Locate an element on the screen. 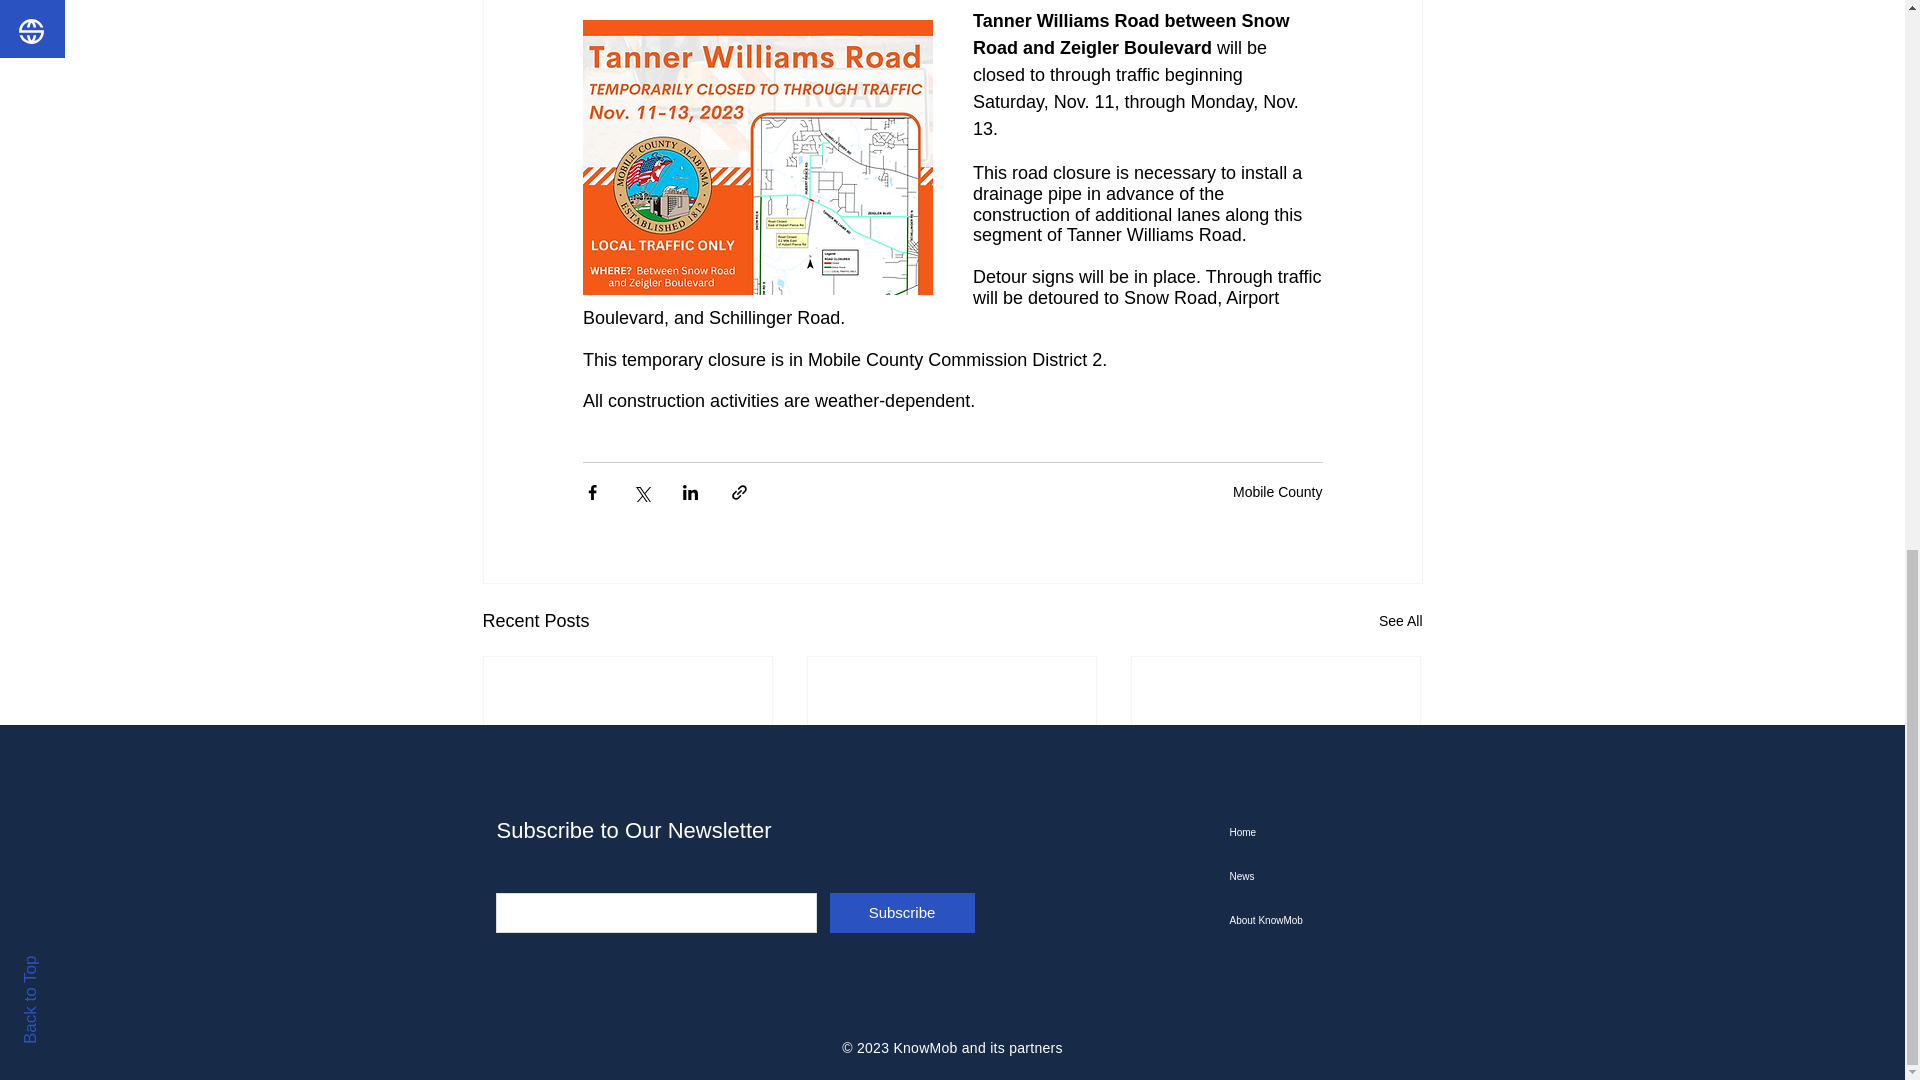 This screenshot has height=1080, width=1920. Subscribe is located at coordinates (902, 913).